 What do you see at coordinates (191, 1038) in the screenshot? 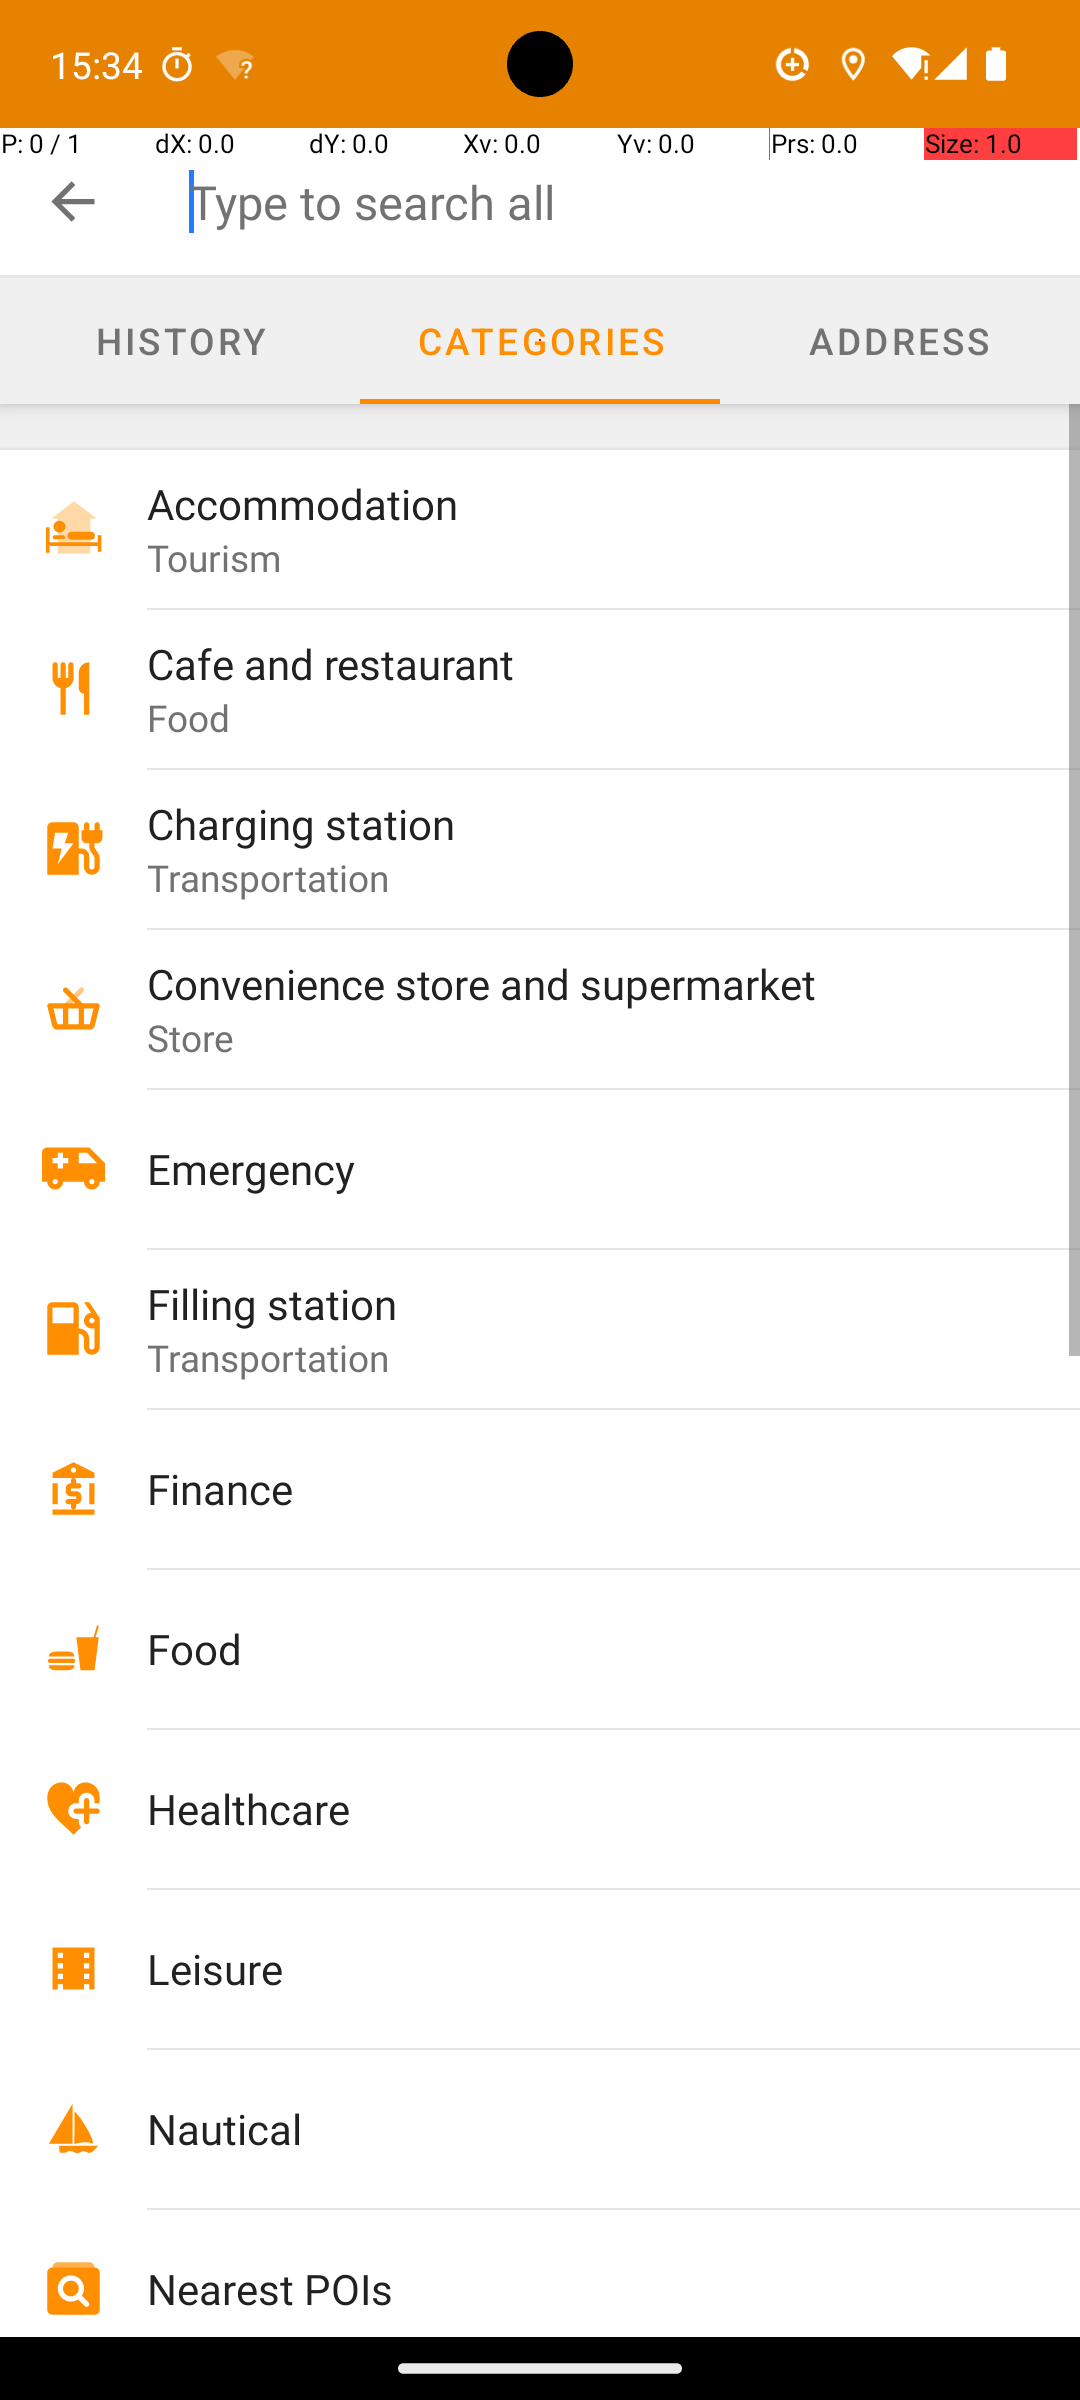
I see `Store` at bounding box center [191, 1038].